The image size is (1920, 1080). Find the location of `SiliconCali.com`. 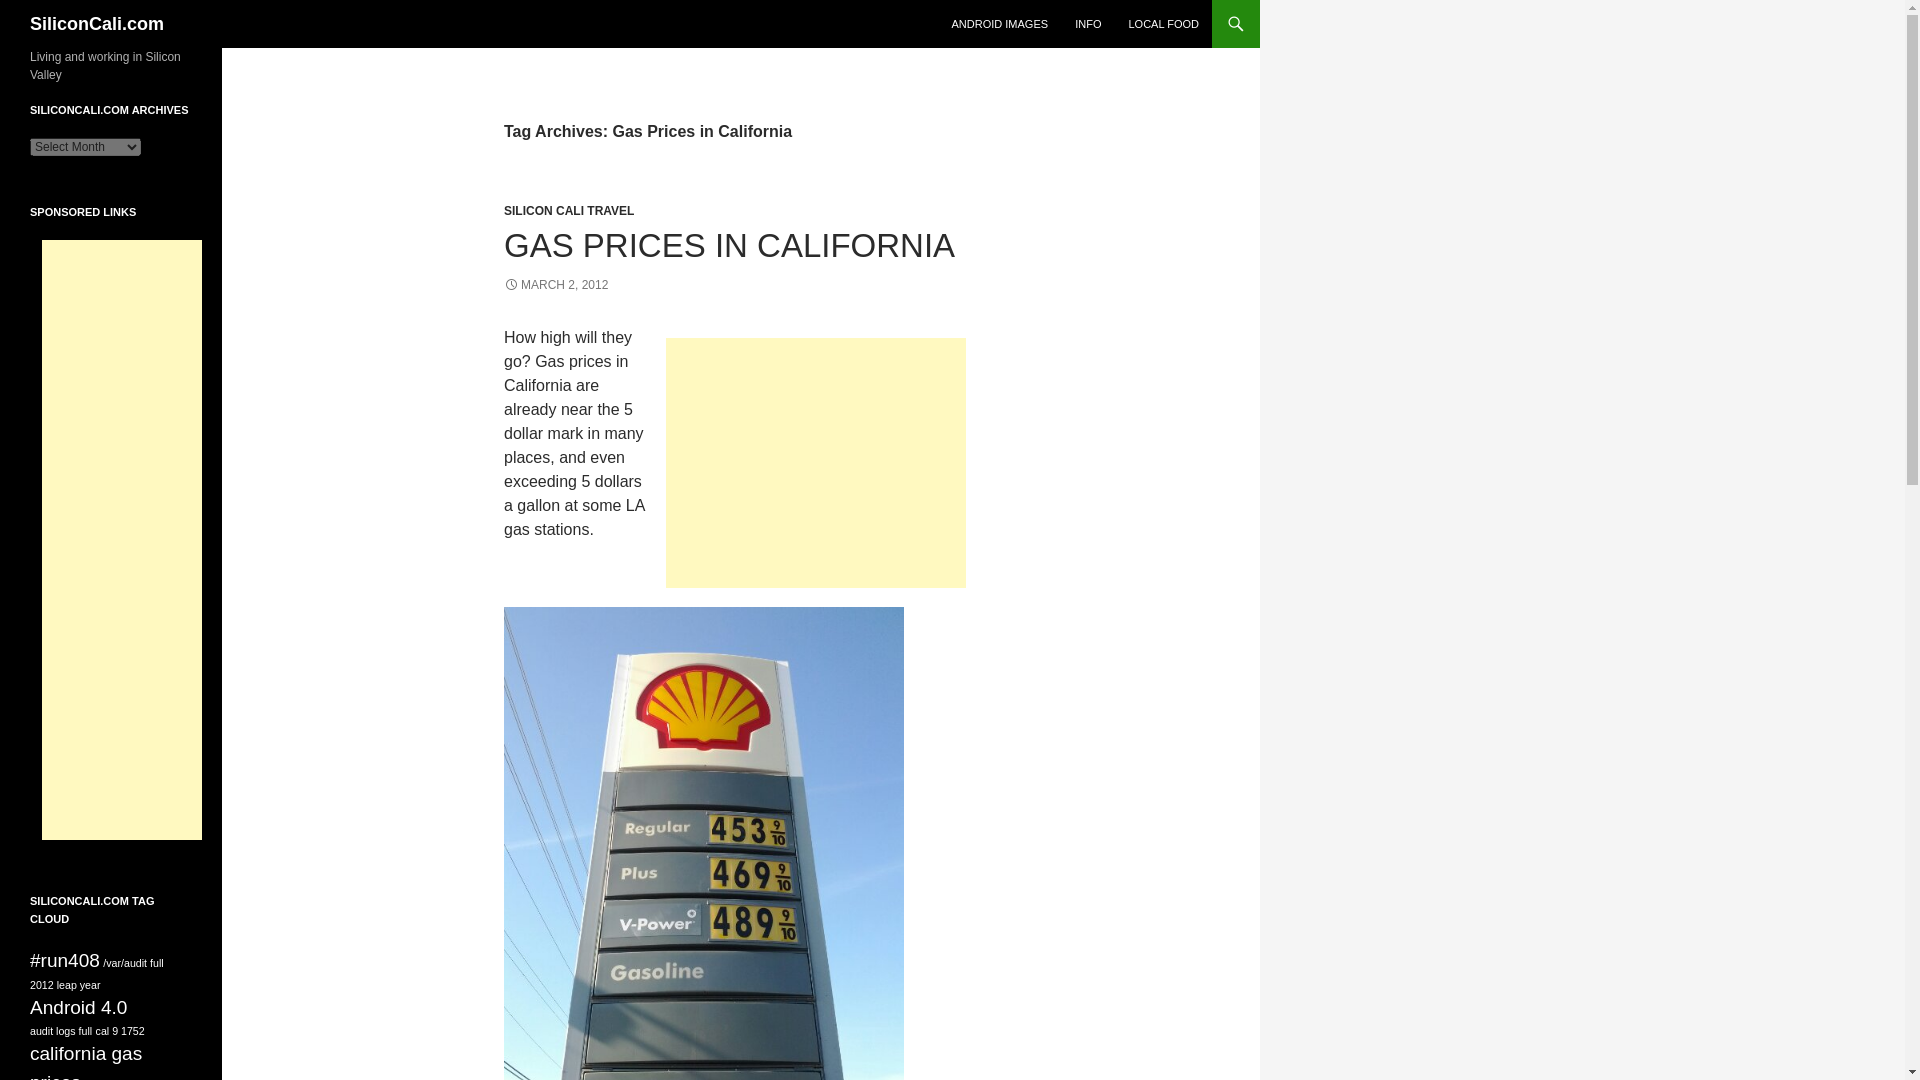

SiliconCali.com is located at coordinates (96, 24).